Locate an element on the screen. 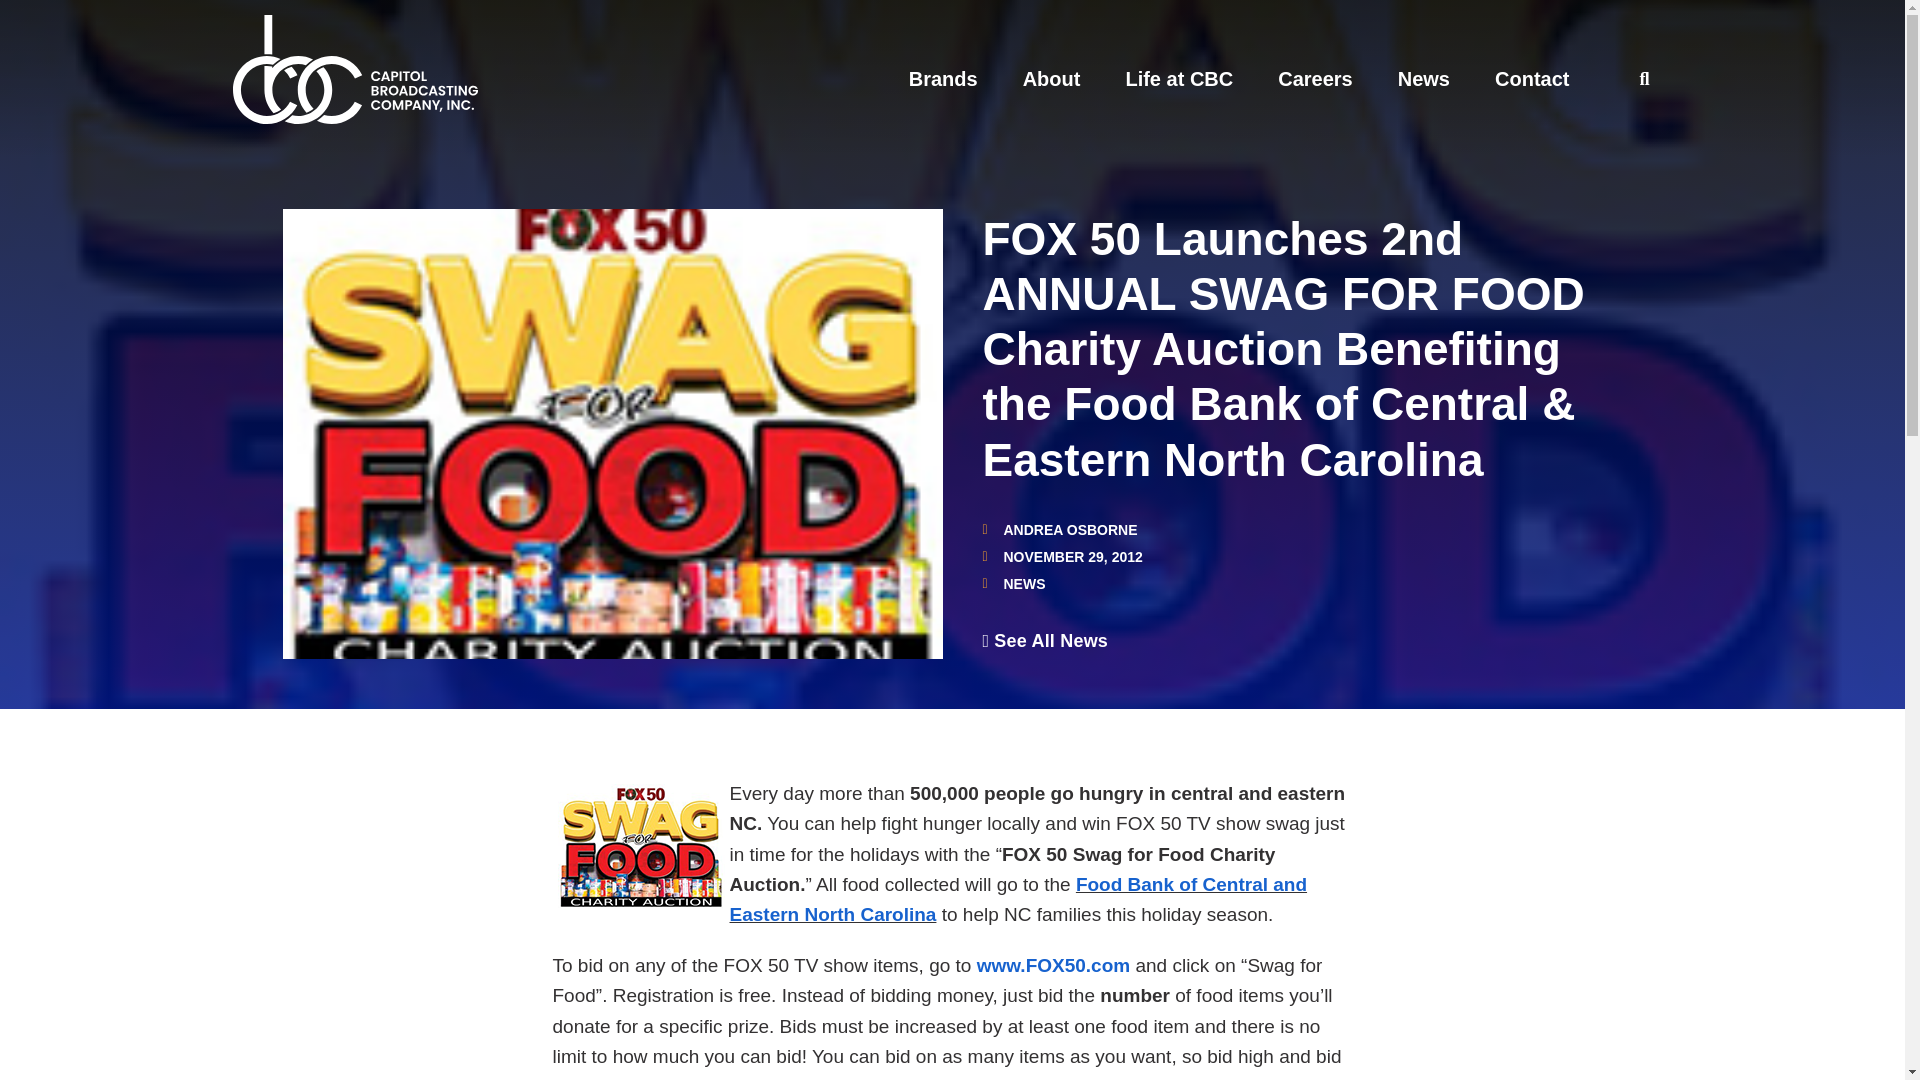  News is located at coordinates (1423, 78).